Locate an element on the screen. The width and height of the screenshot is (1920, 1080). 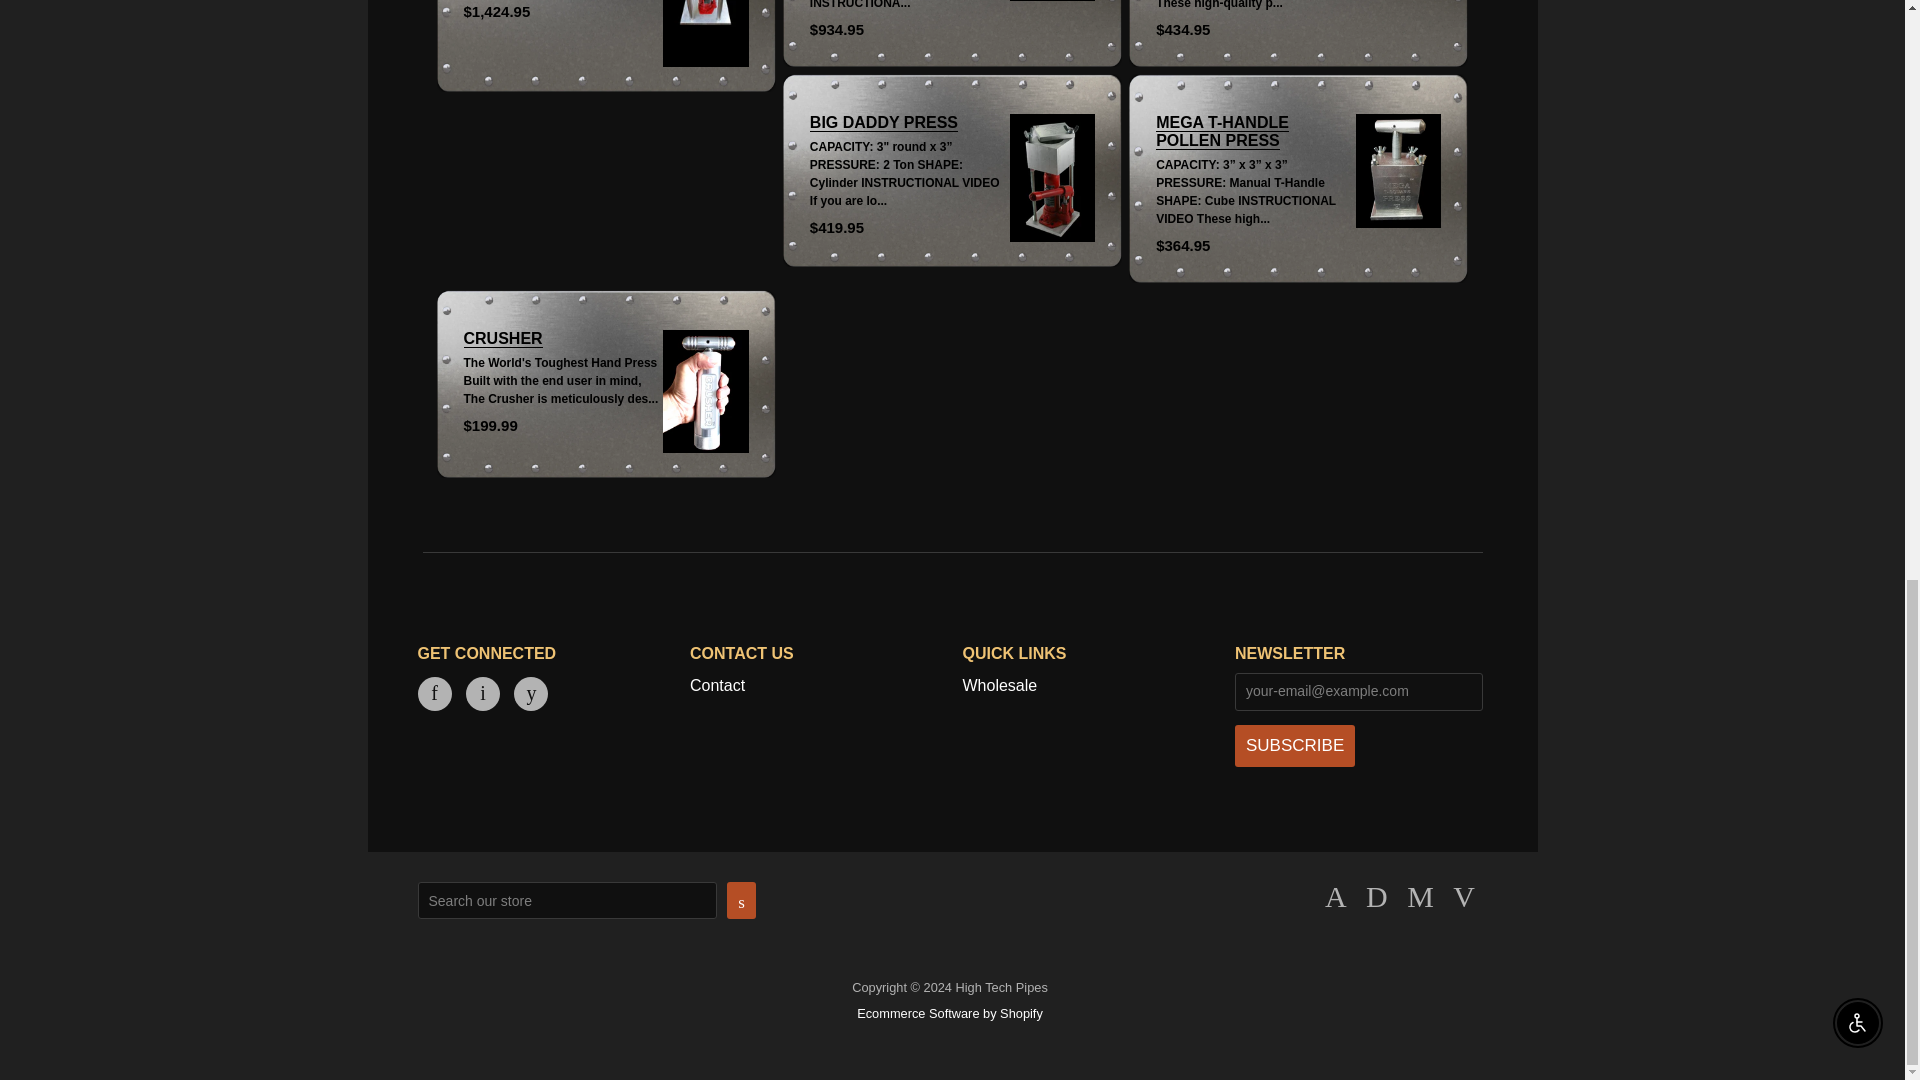
High Tech Pipes on Facebook is located at coordinates (434, 694).